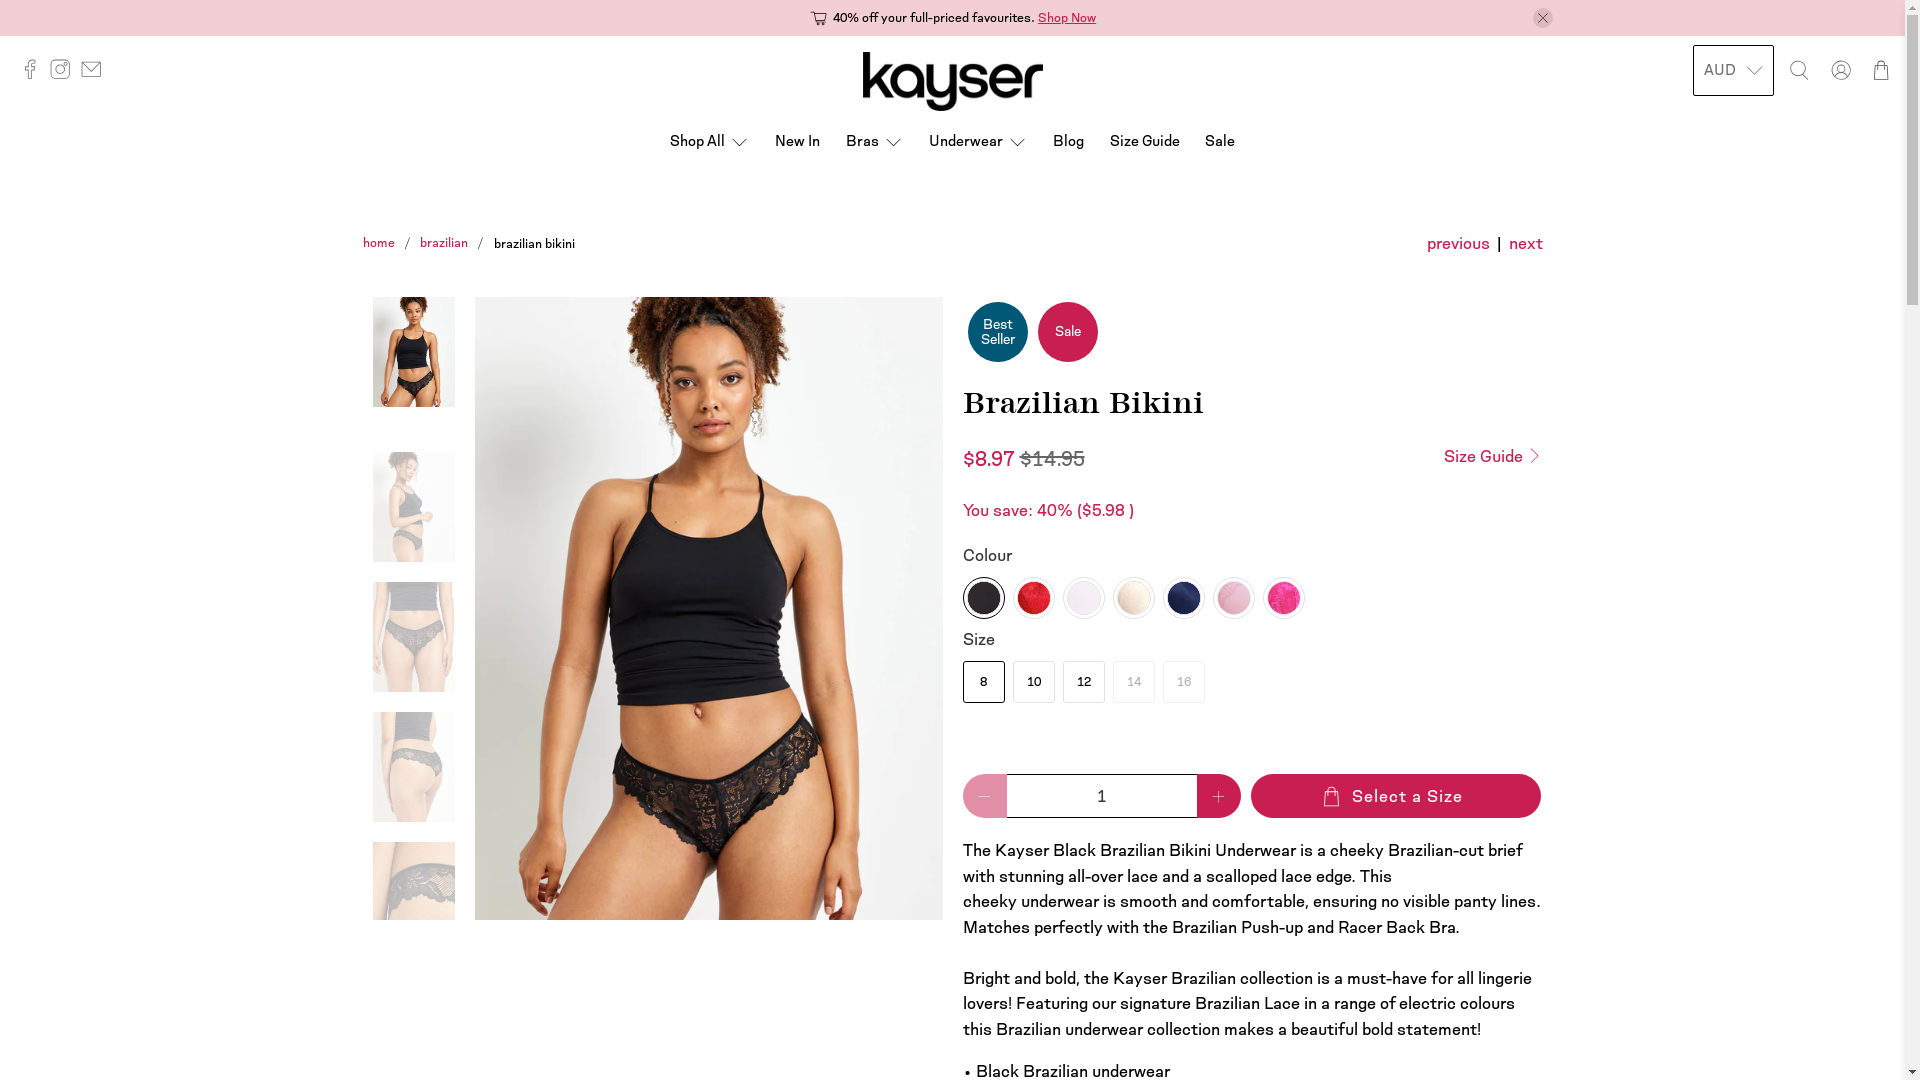 This screenshot has width=1920, height=1080. What do you see at coordinates (1734, 326) in the screenshot?
I see `AUD` at bounding box center [1734, 326].